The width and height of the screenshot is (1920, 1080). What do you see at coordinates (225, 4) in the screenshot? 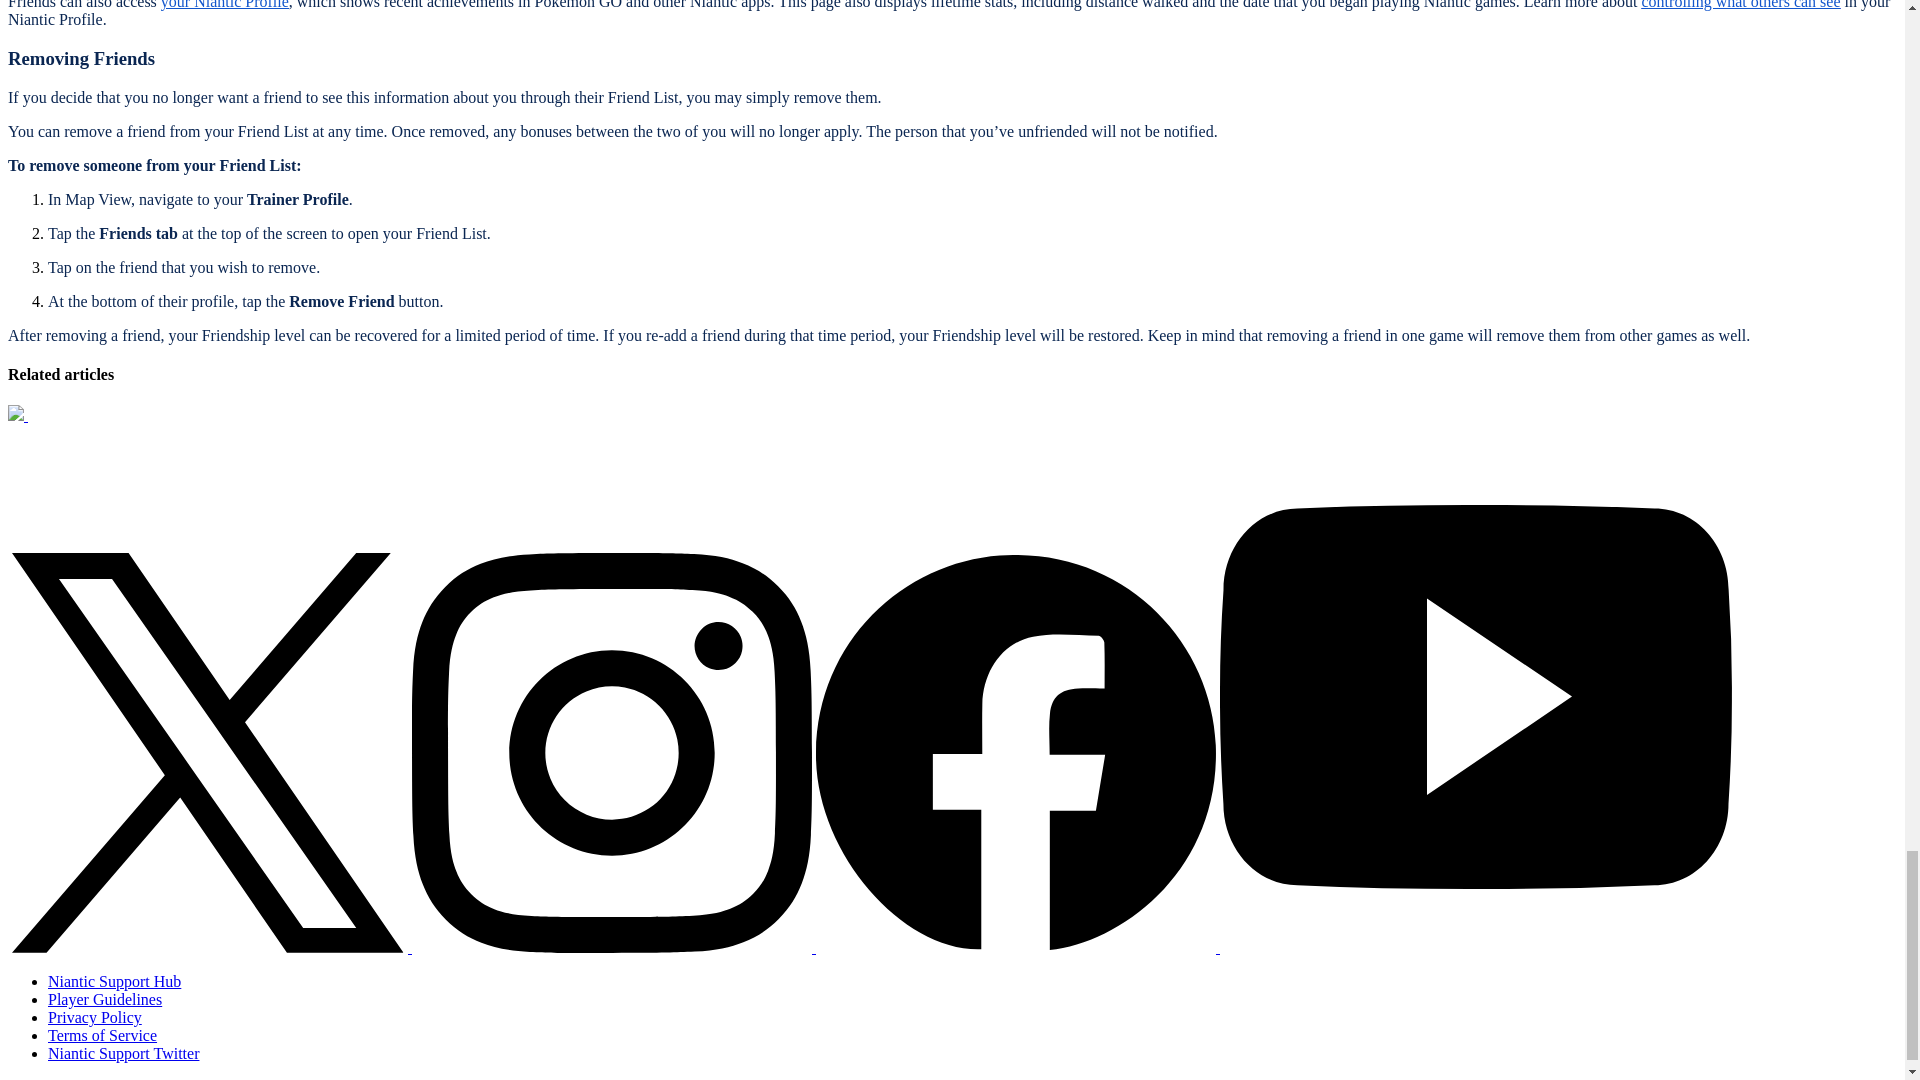
I see `your Niantic Profile` at bounding box center [225, 4].